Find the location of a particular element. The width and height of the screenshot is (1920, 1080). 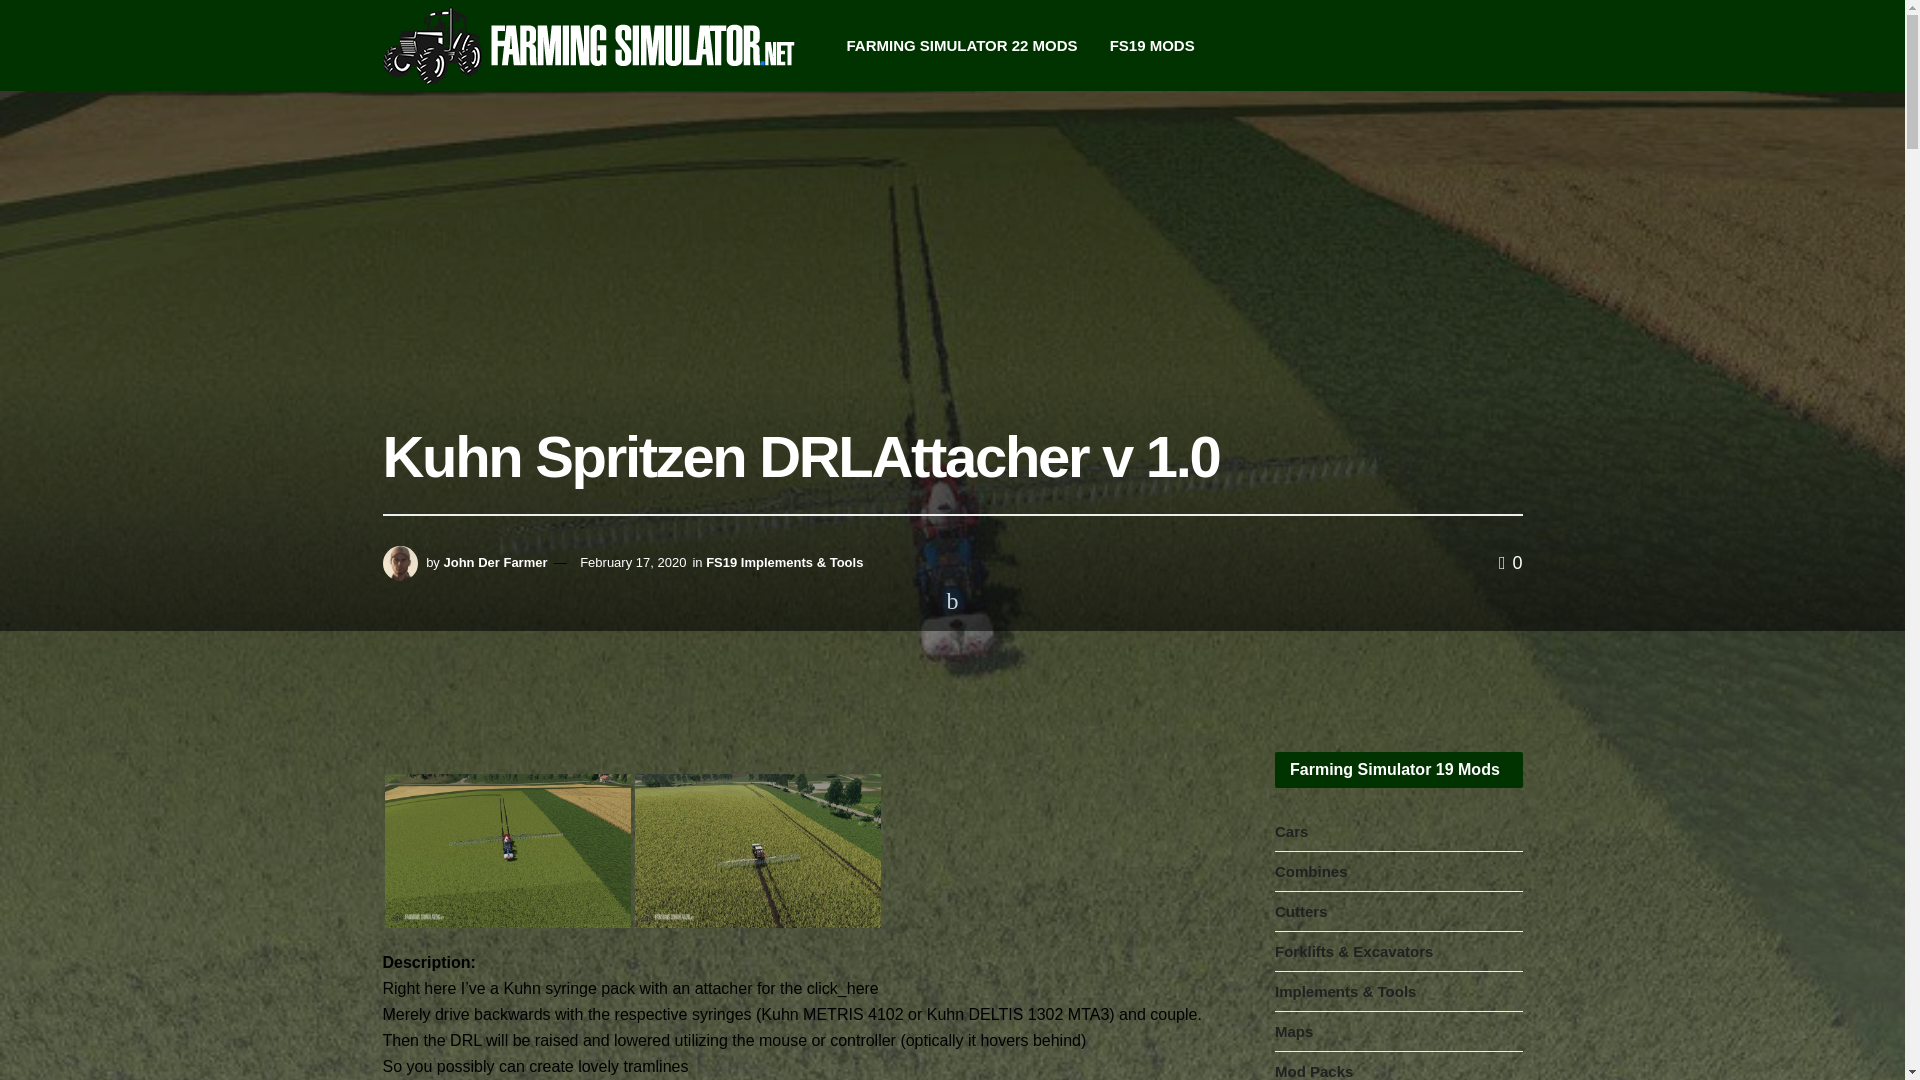

Farming Simulator 19 Mods is located at coordinates (506, 650).